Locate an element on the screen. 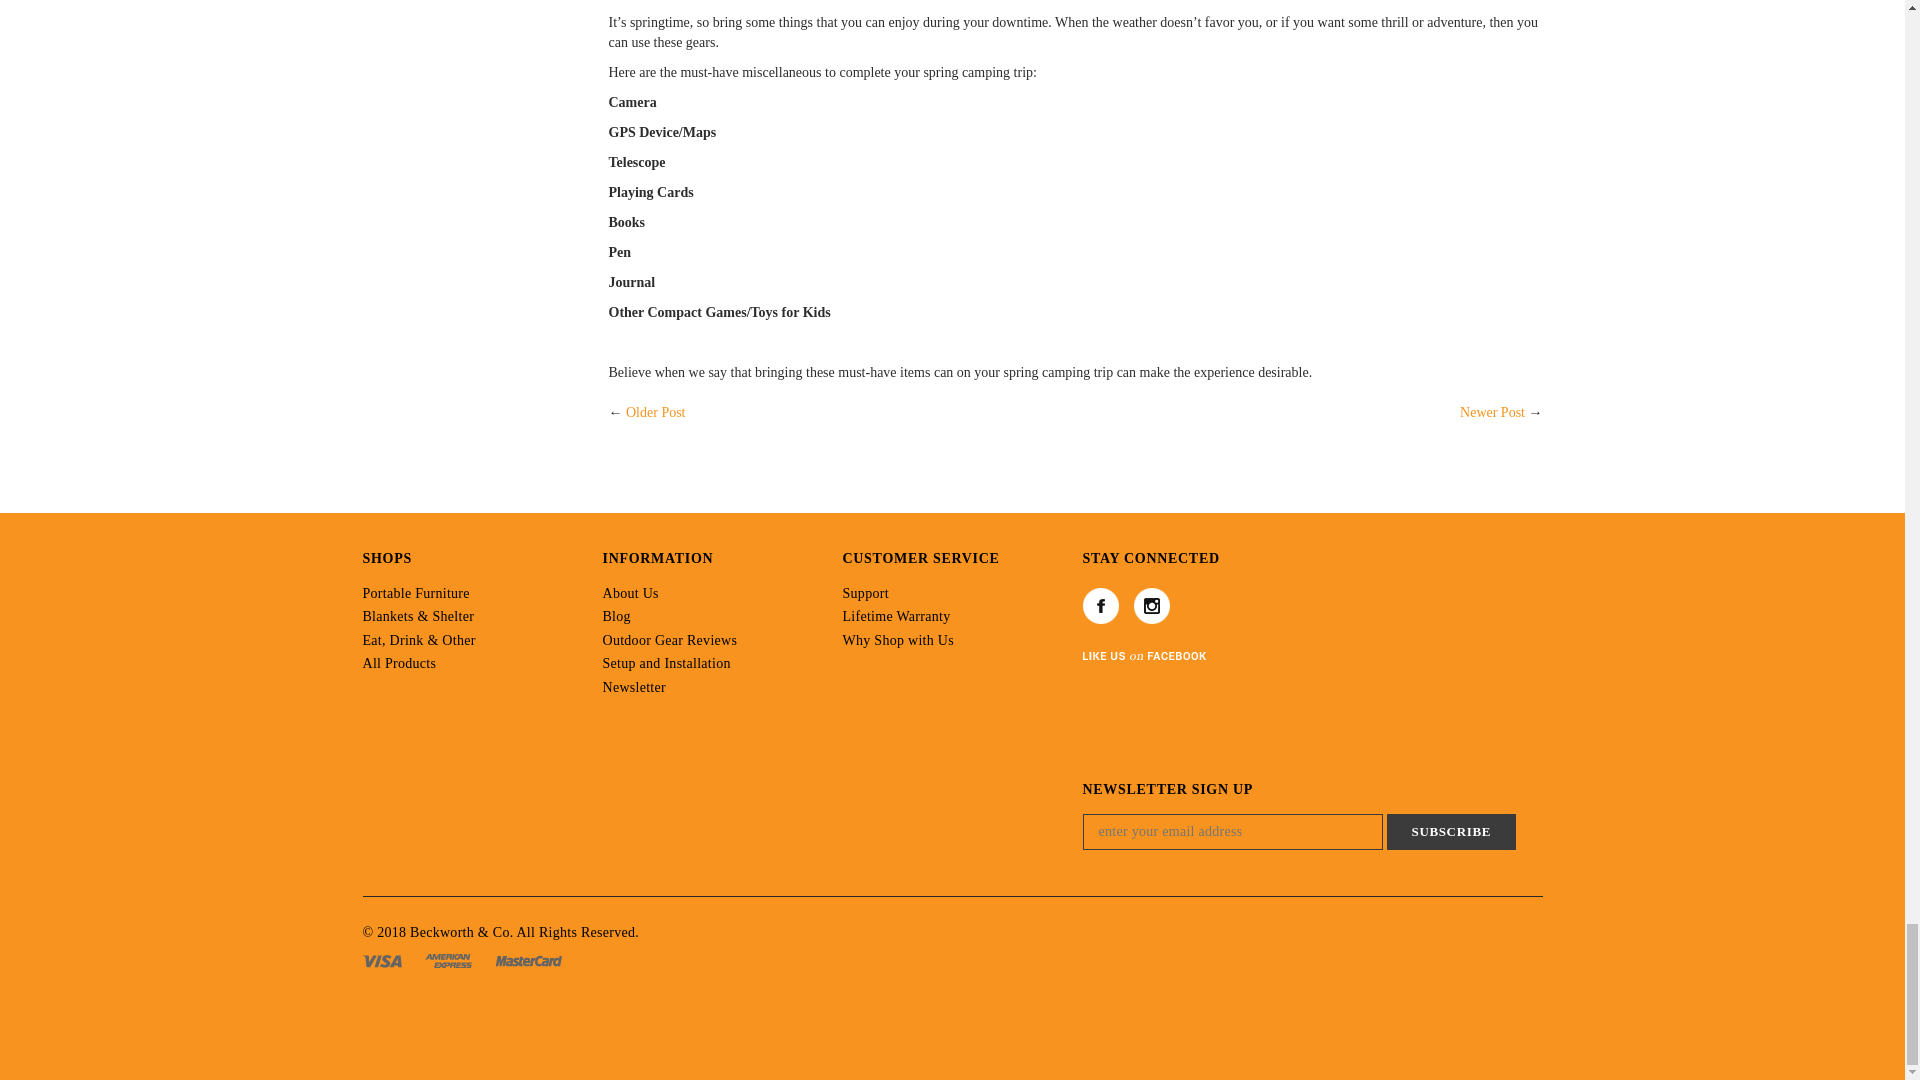  Mastercard is located at coordinates (528, 958).